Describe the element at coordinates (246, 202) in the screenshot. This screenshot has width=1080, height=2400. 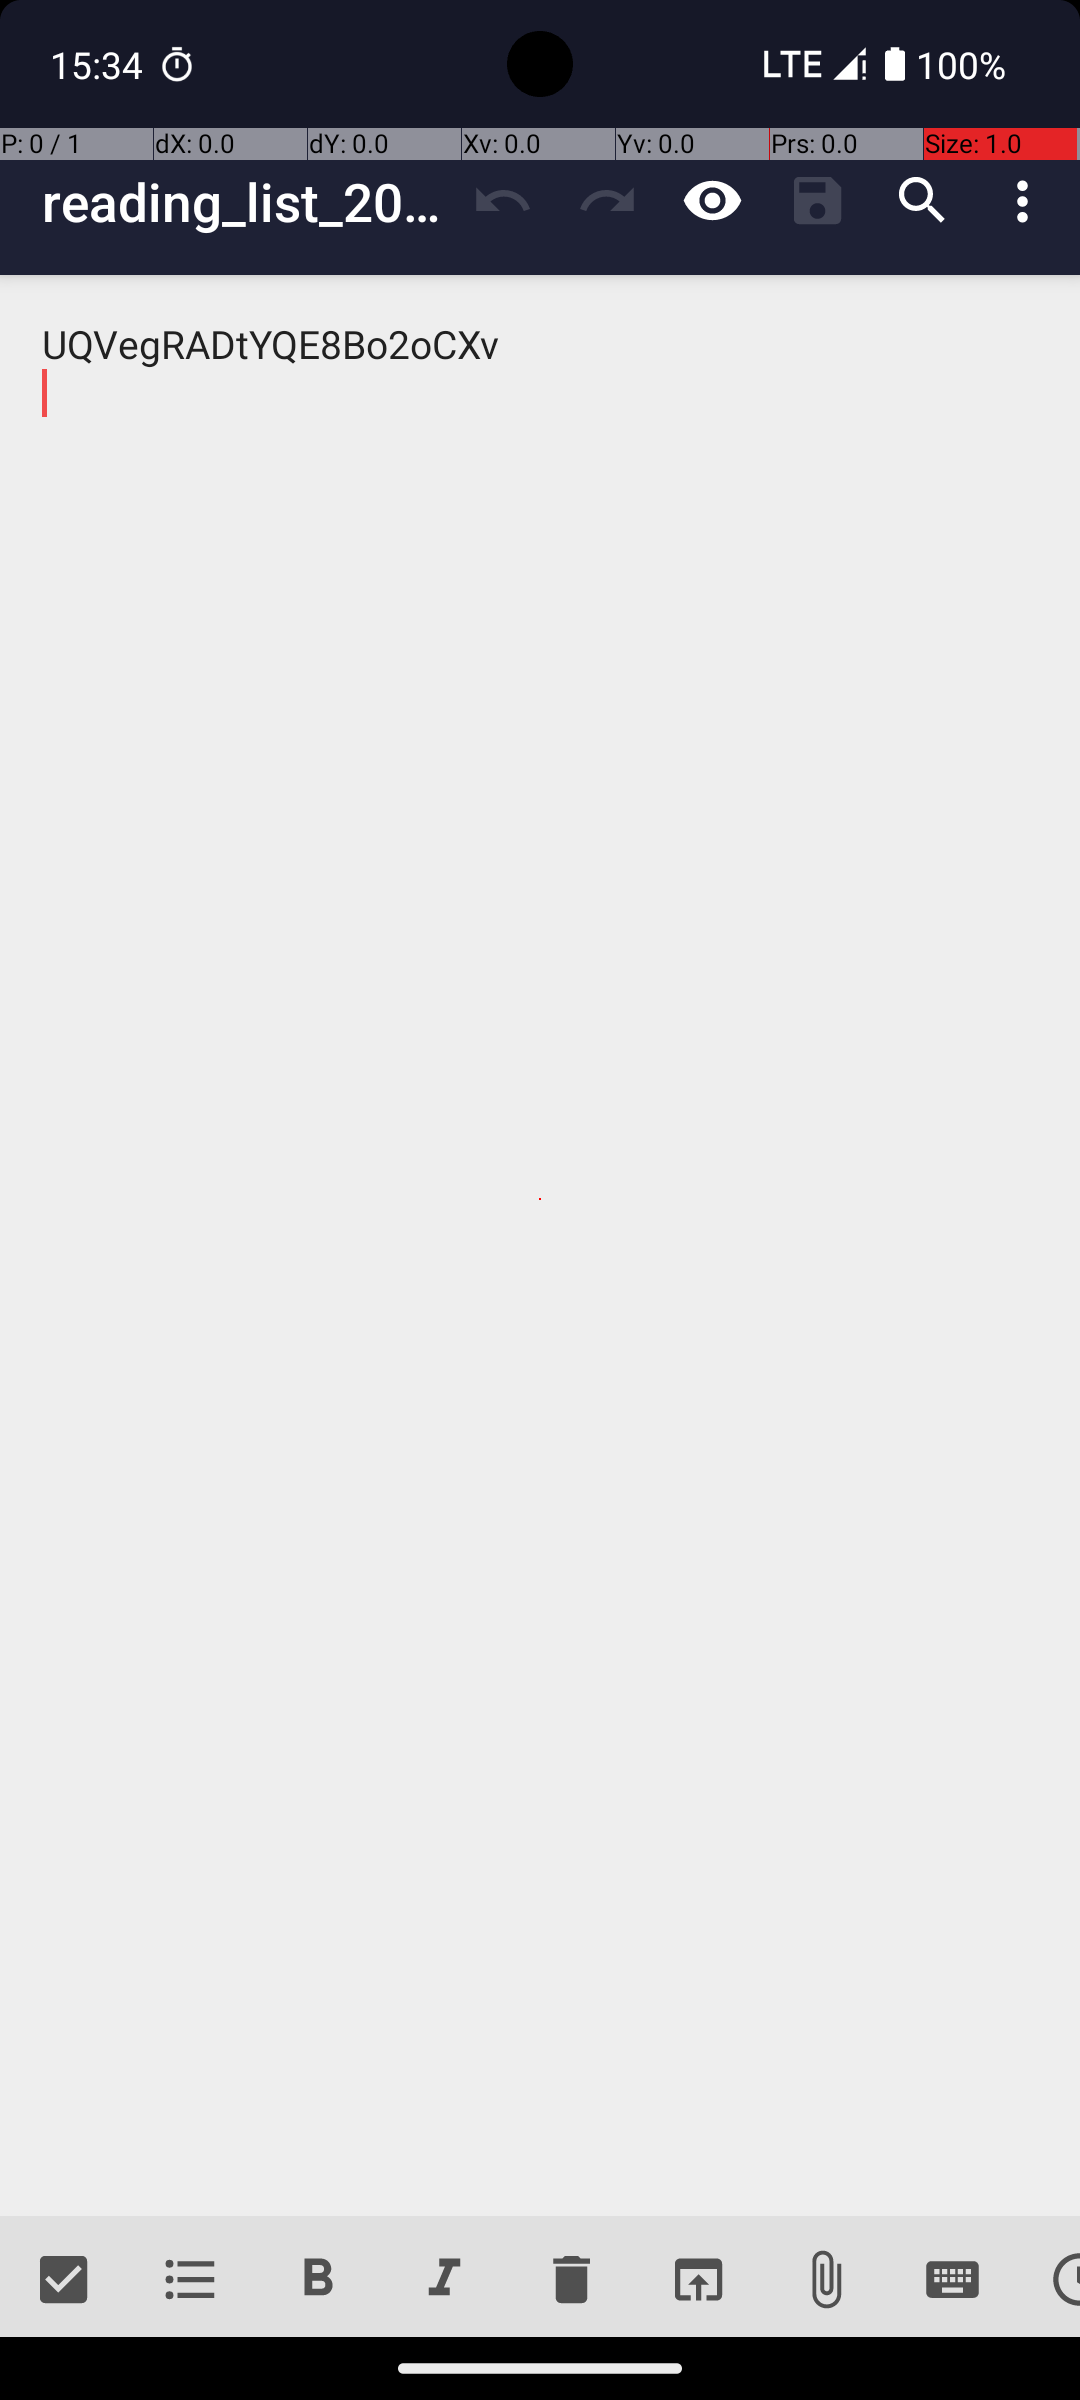
I see `reading_list_2024_copy` at that location.